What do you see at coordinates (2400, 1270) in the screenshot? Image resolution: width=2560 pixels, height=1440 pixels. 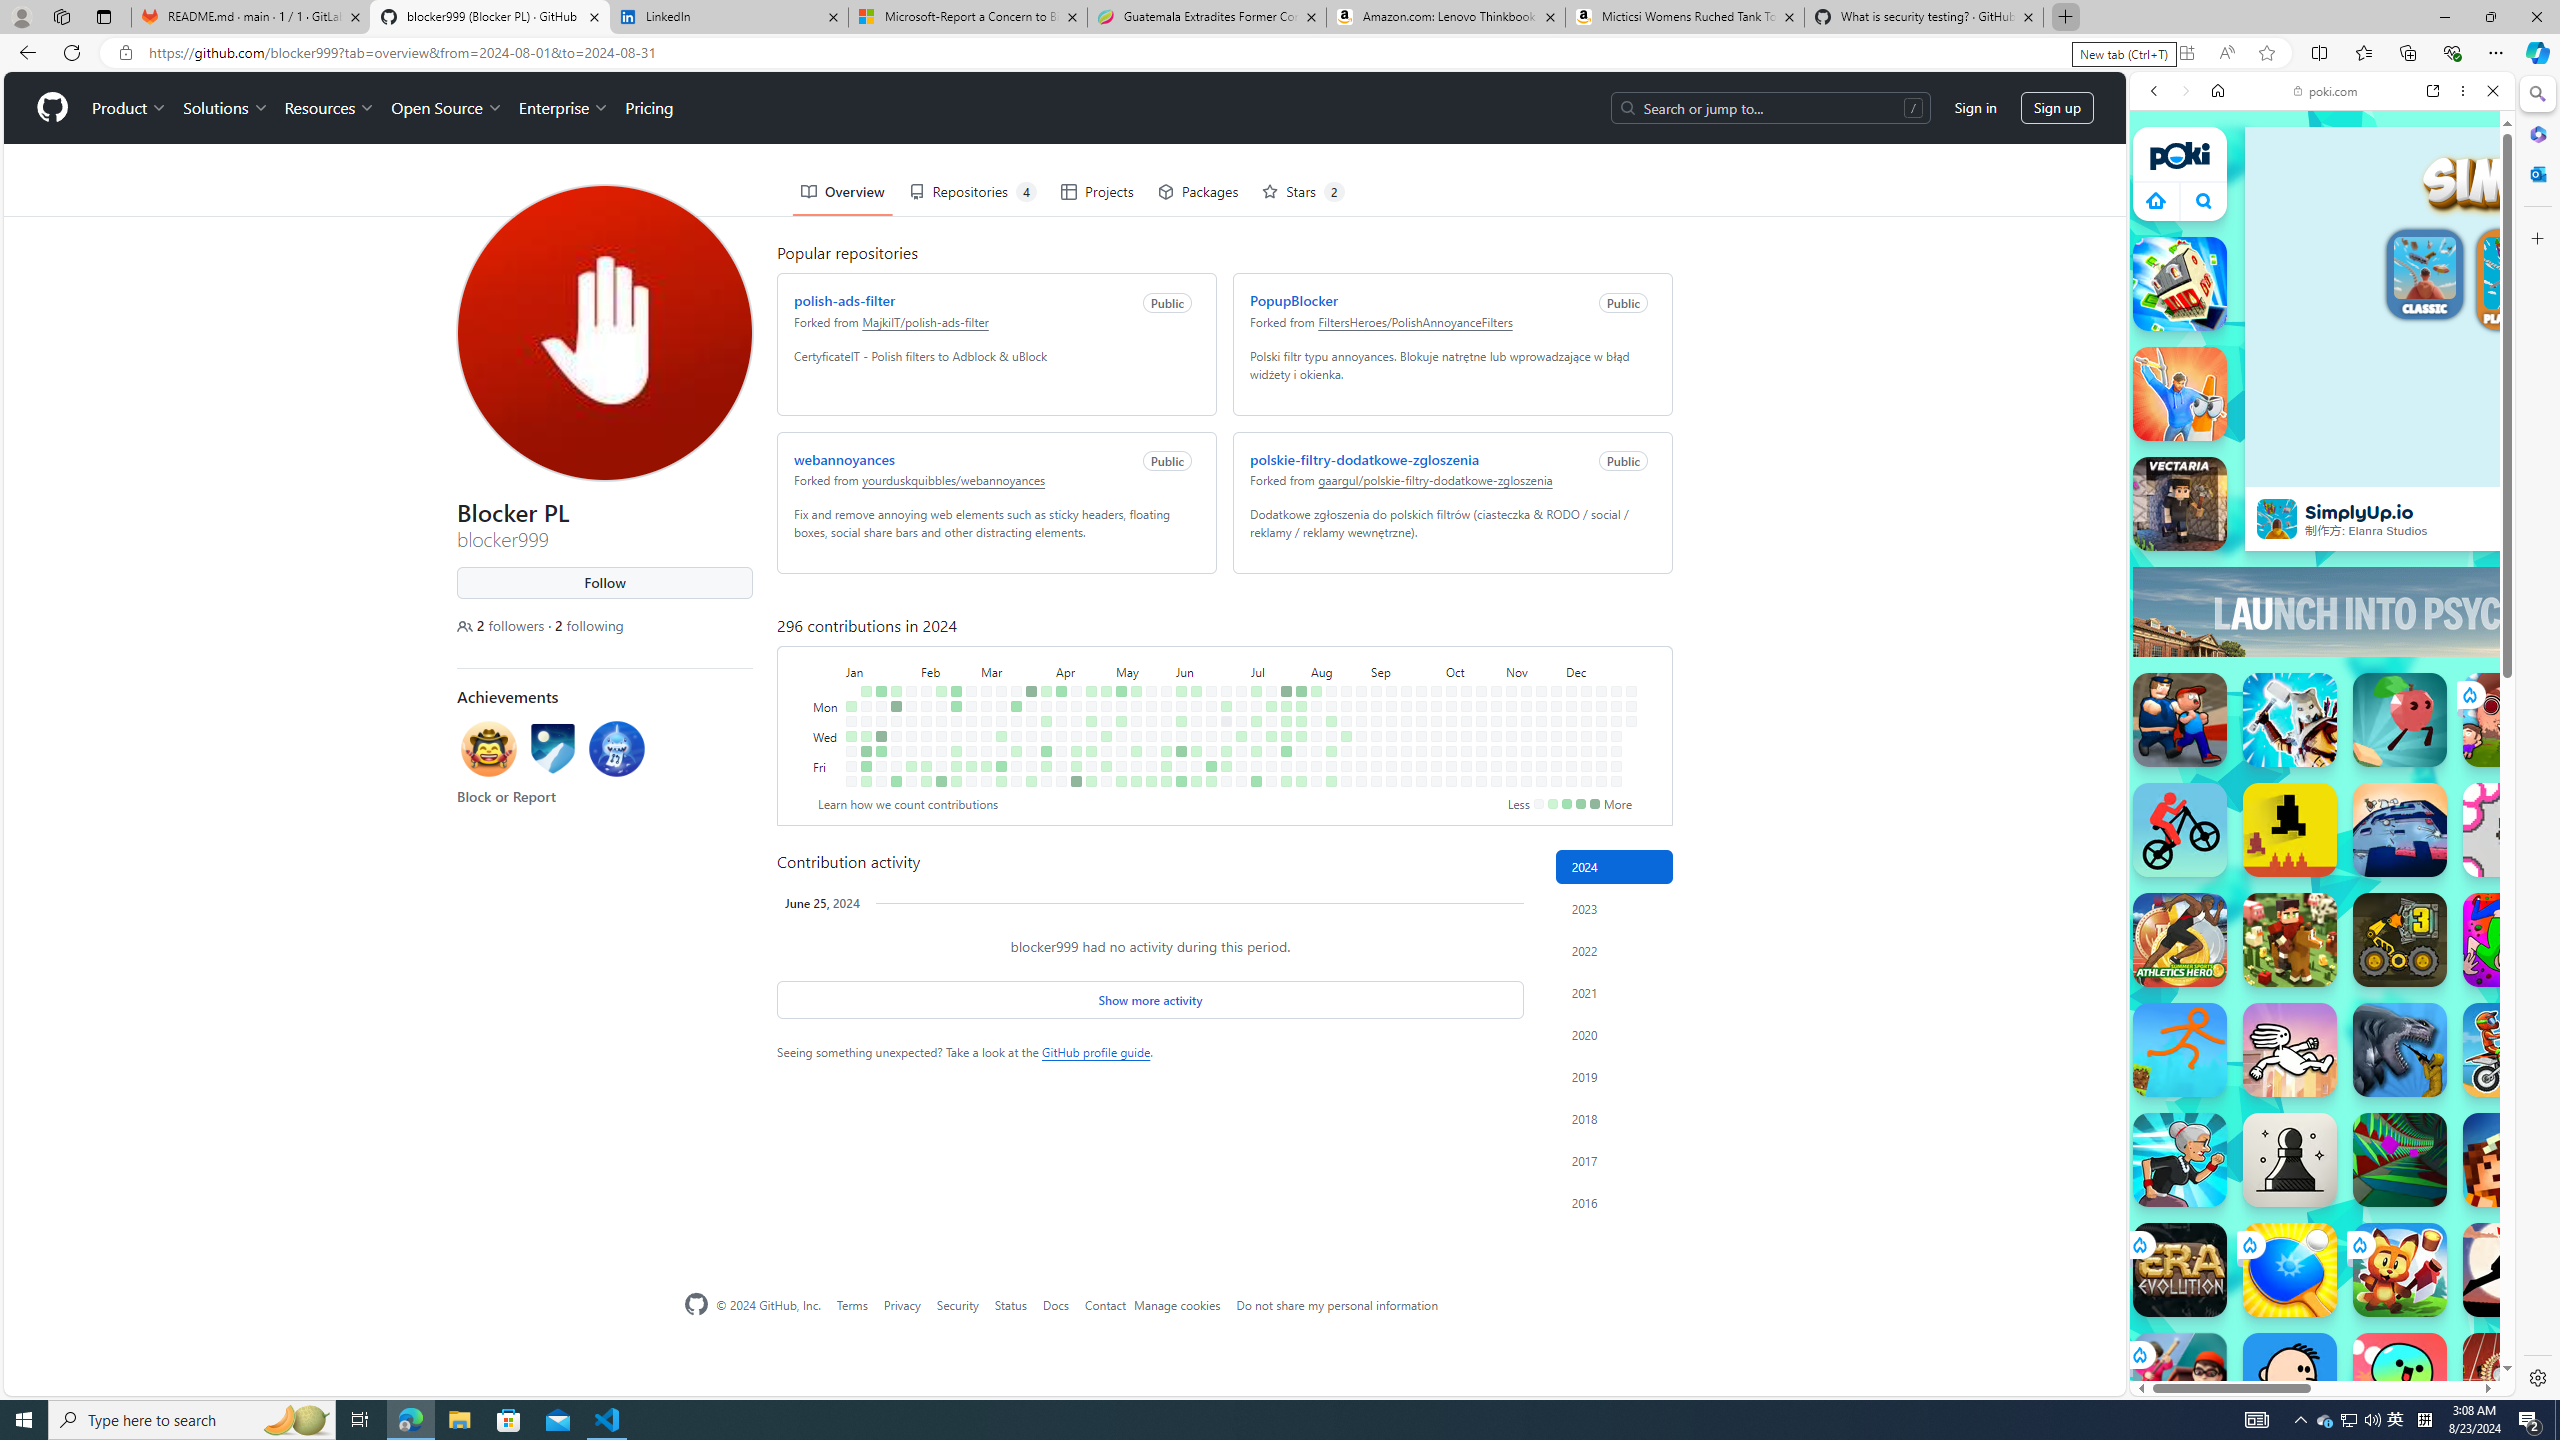 I see `Fox Island Builder` at bounding box center [2400, 1270].